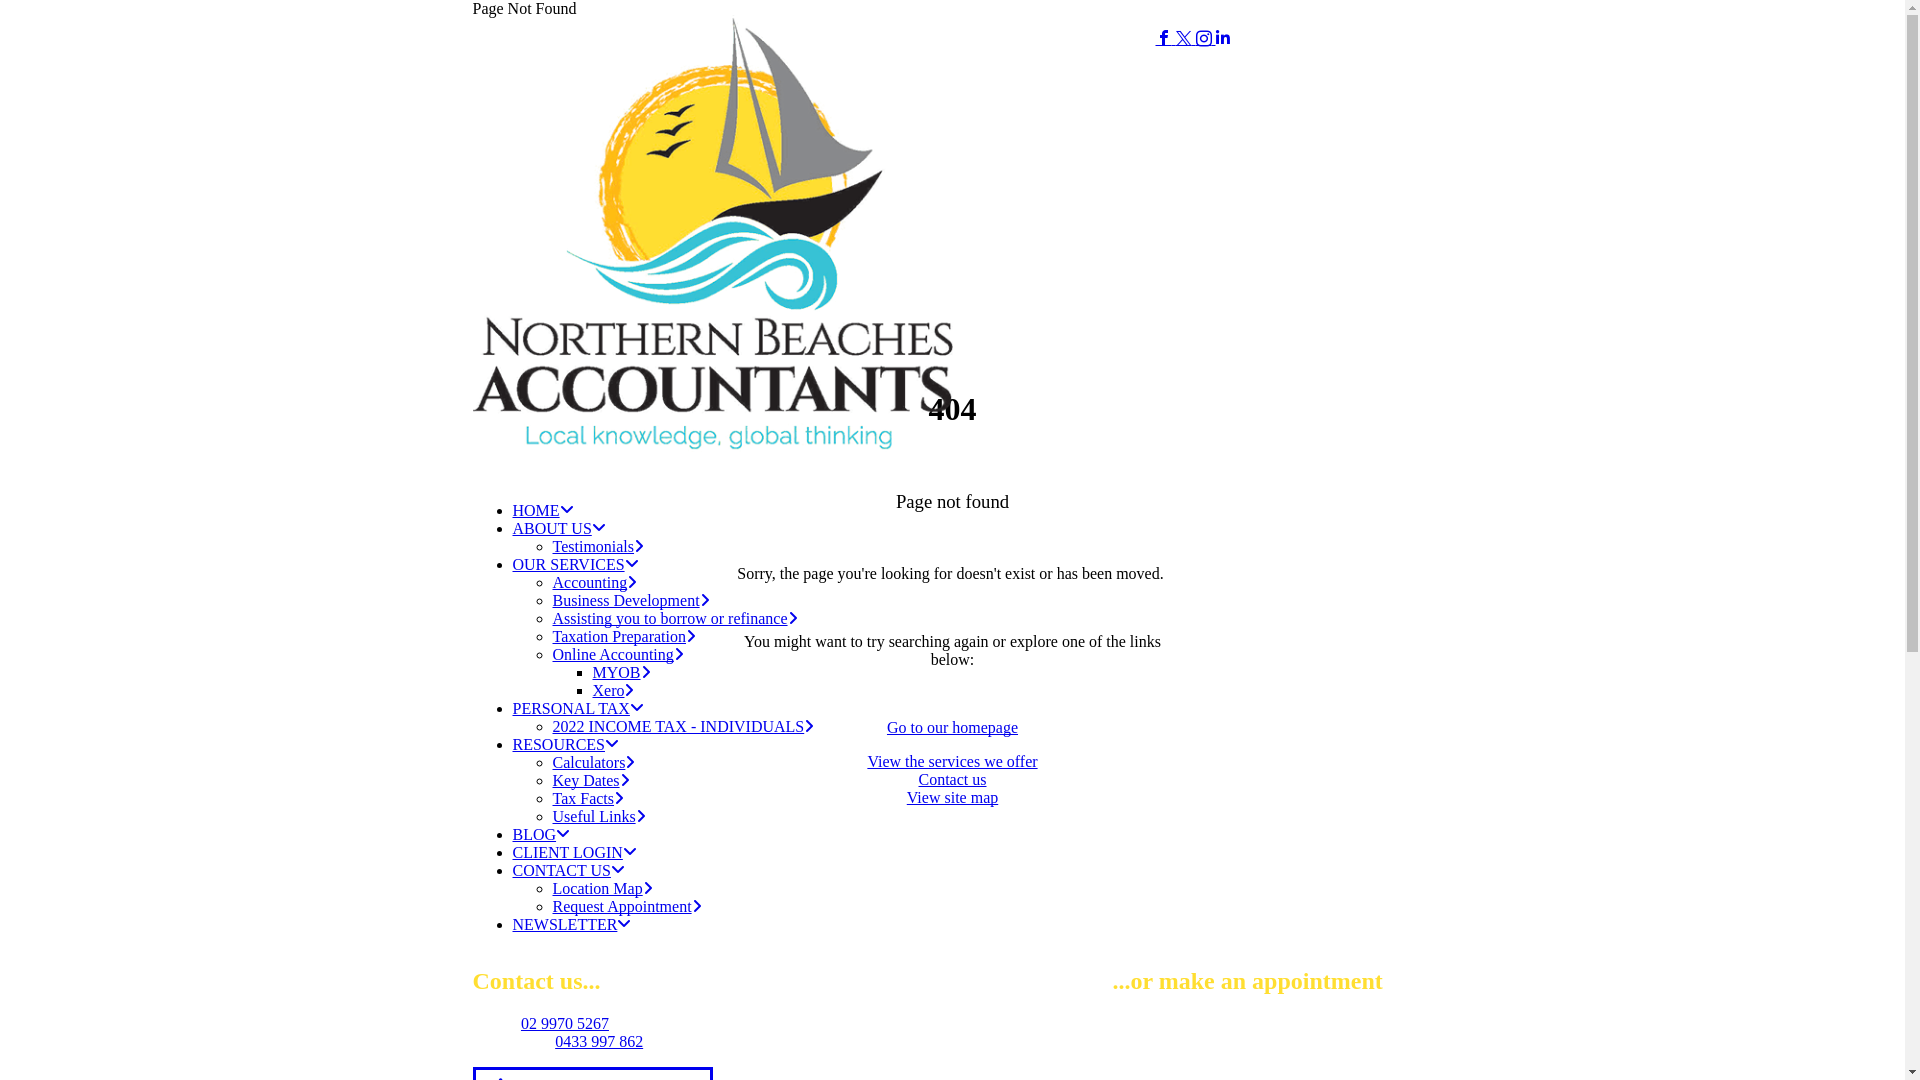 The height and width of the screenshot is (1080, 1920). What do you see at coordinates (598, 816) in the screenshot?
I see `Useful Links` at bounding box center [598, 816].